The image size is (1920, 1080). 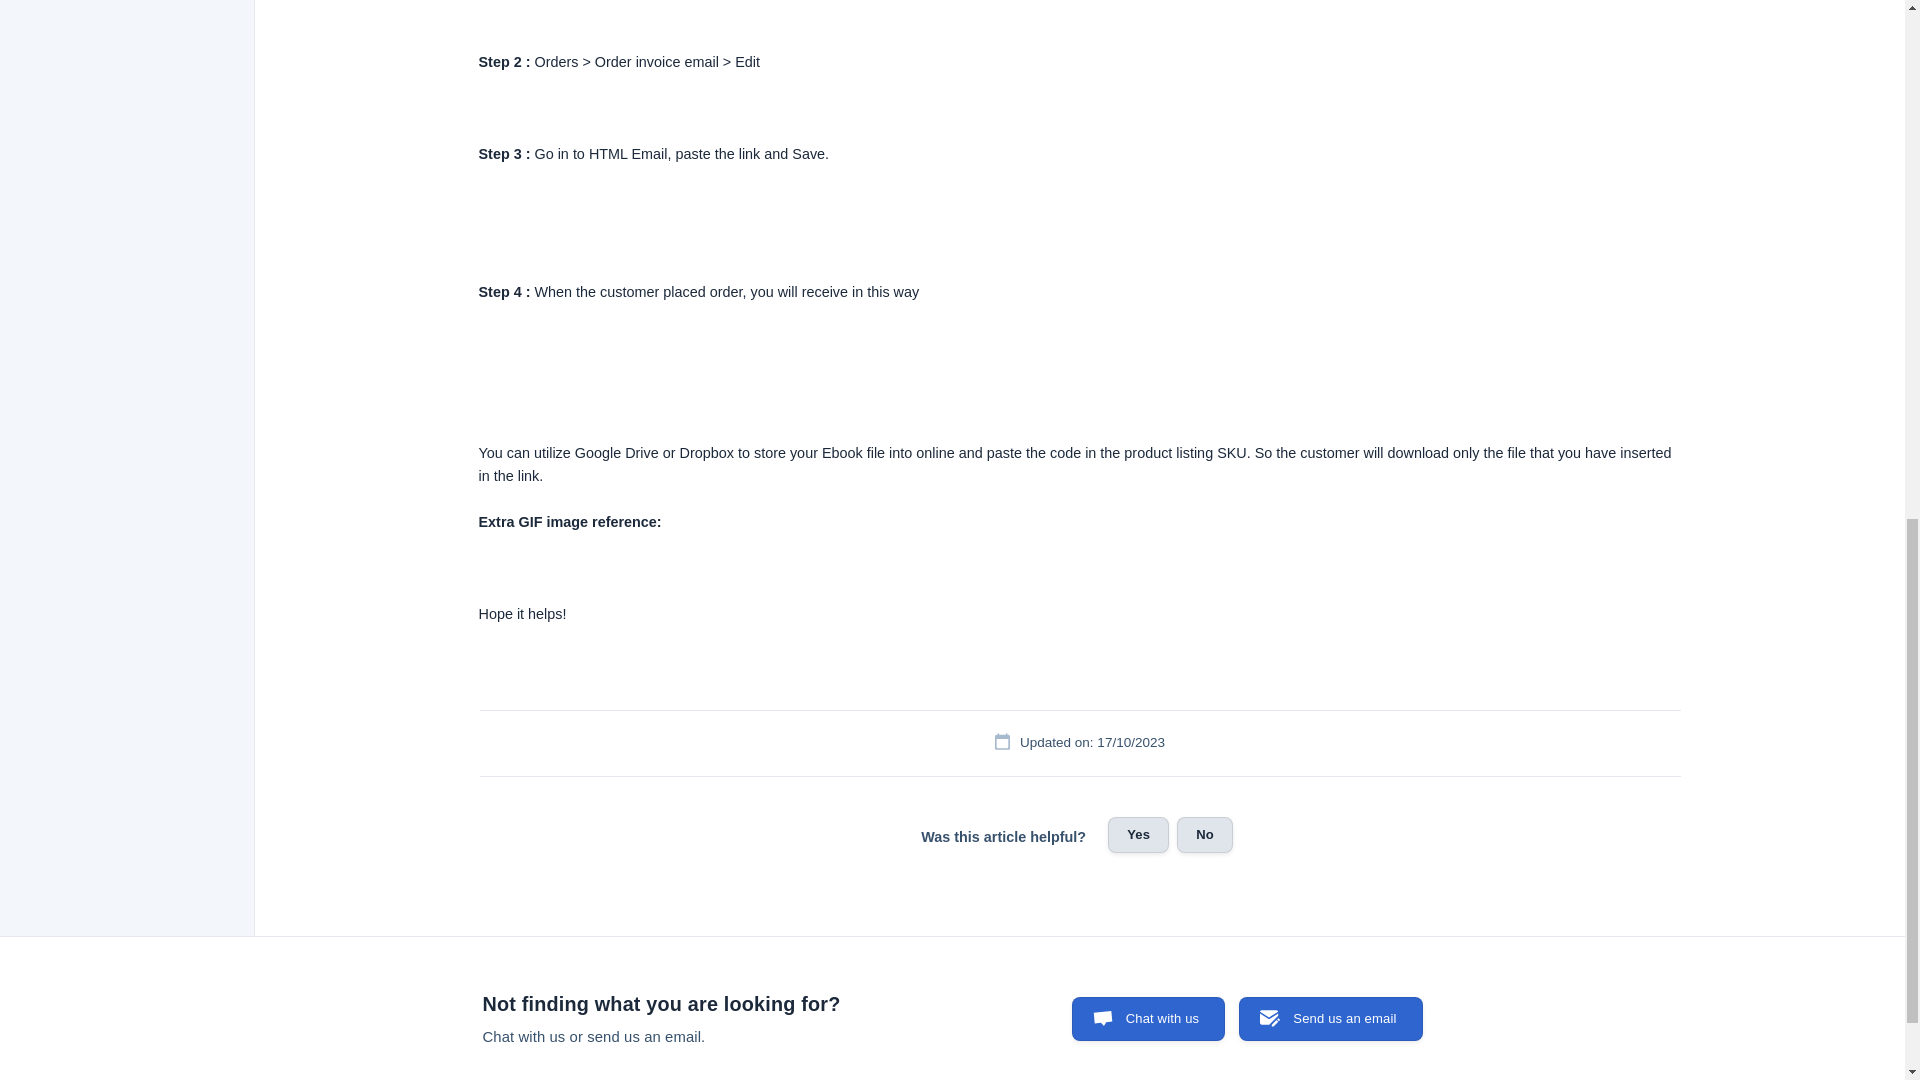 What do you see at coordinates (1330, 1018) in the screenshot?
I see `Send us an email` at bounding box center [1330, 1018].